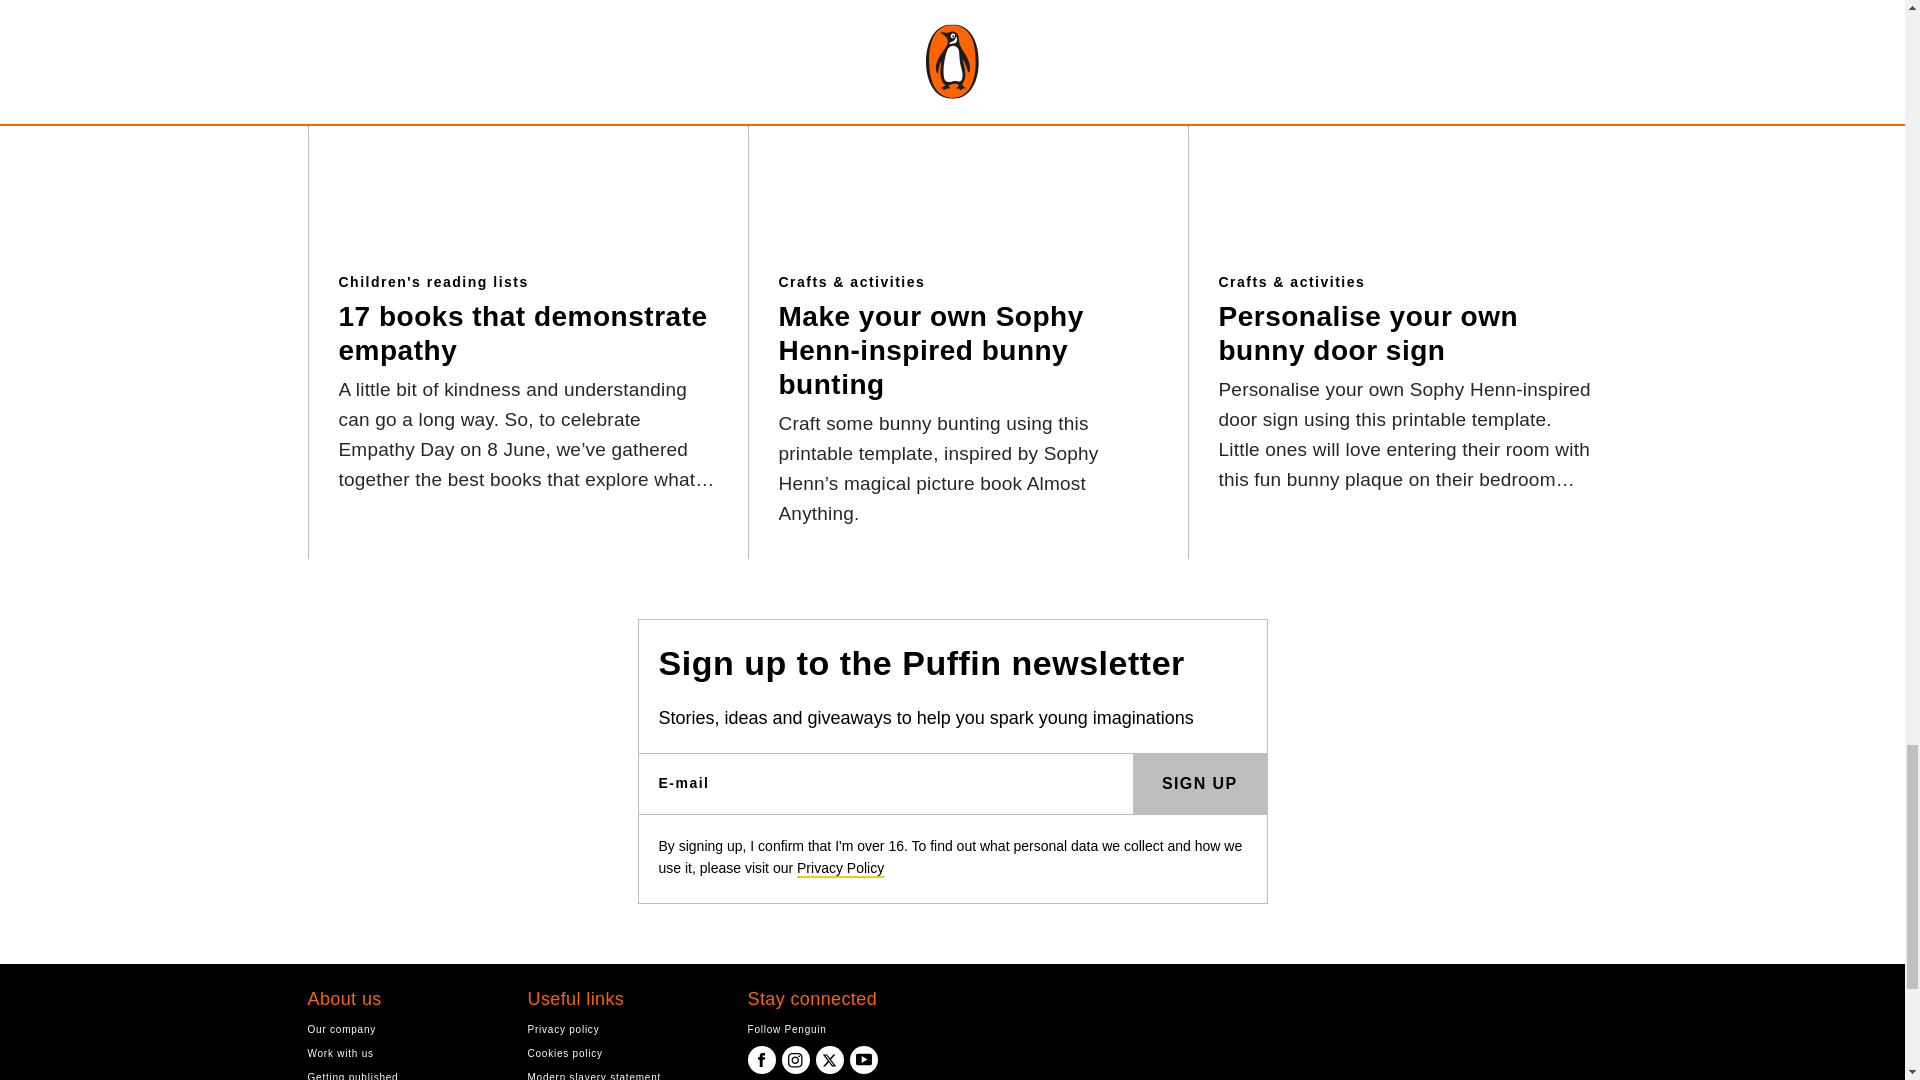 The image size is (1920, 1080). I want to click on Privacy Policy, so click(840, 867).